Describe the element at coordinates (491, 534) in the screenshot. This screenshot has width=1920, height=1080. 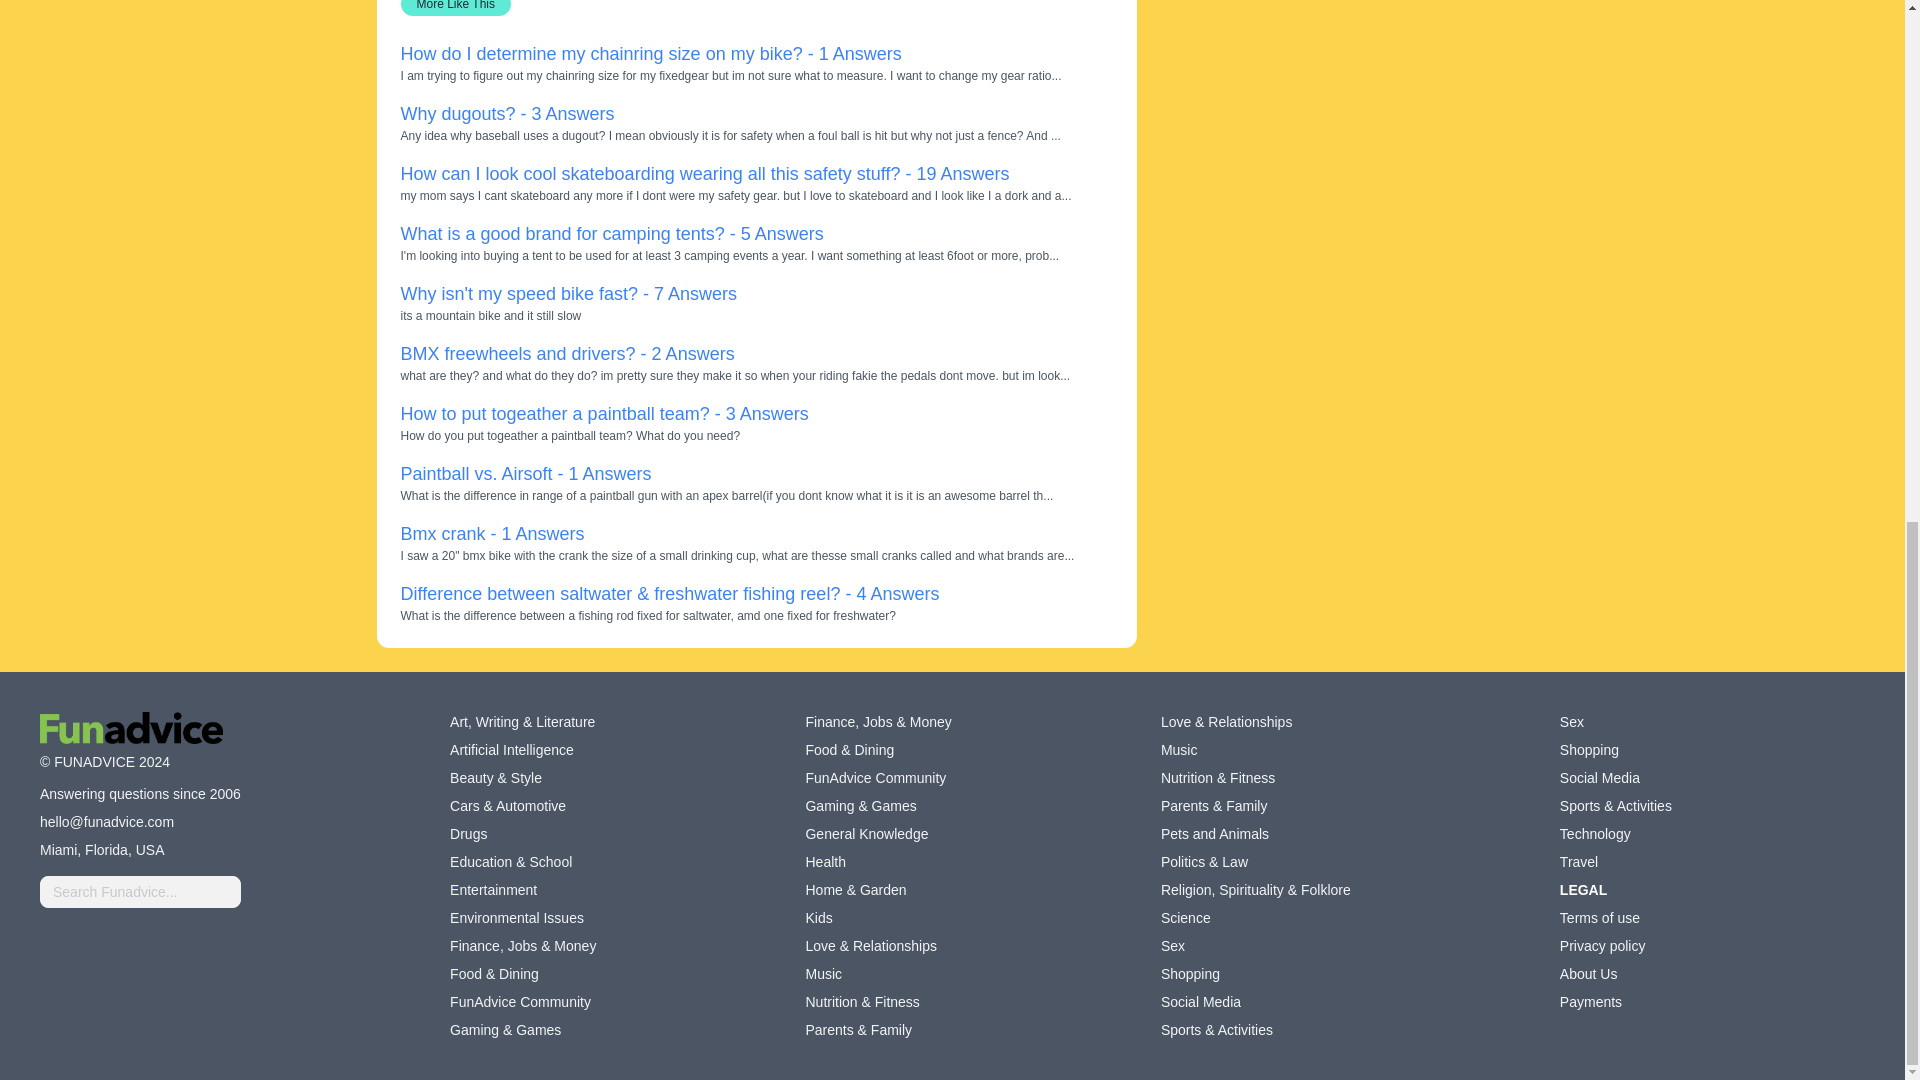
I see `Bmx crank - 1 Answers` at that location.